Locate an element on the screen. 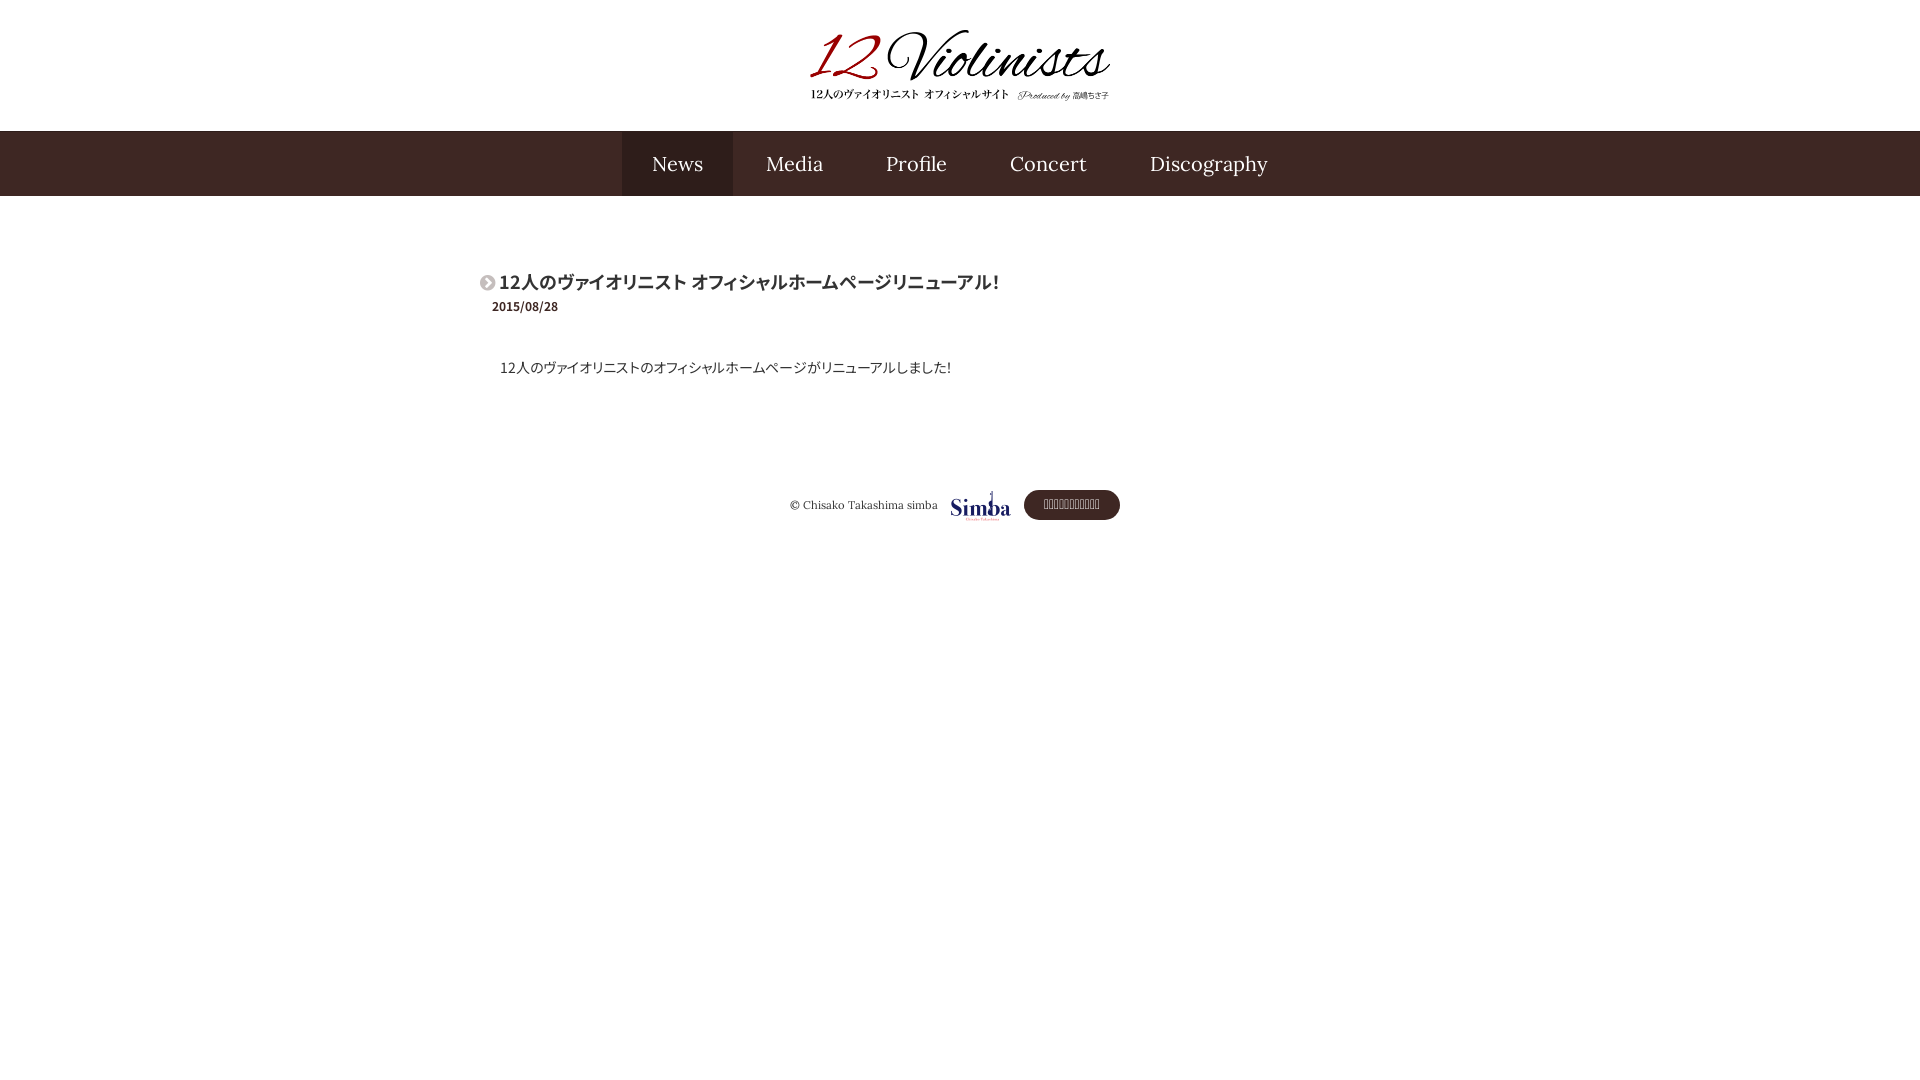  Profile is located at coordinates (916, 164).